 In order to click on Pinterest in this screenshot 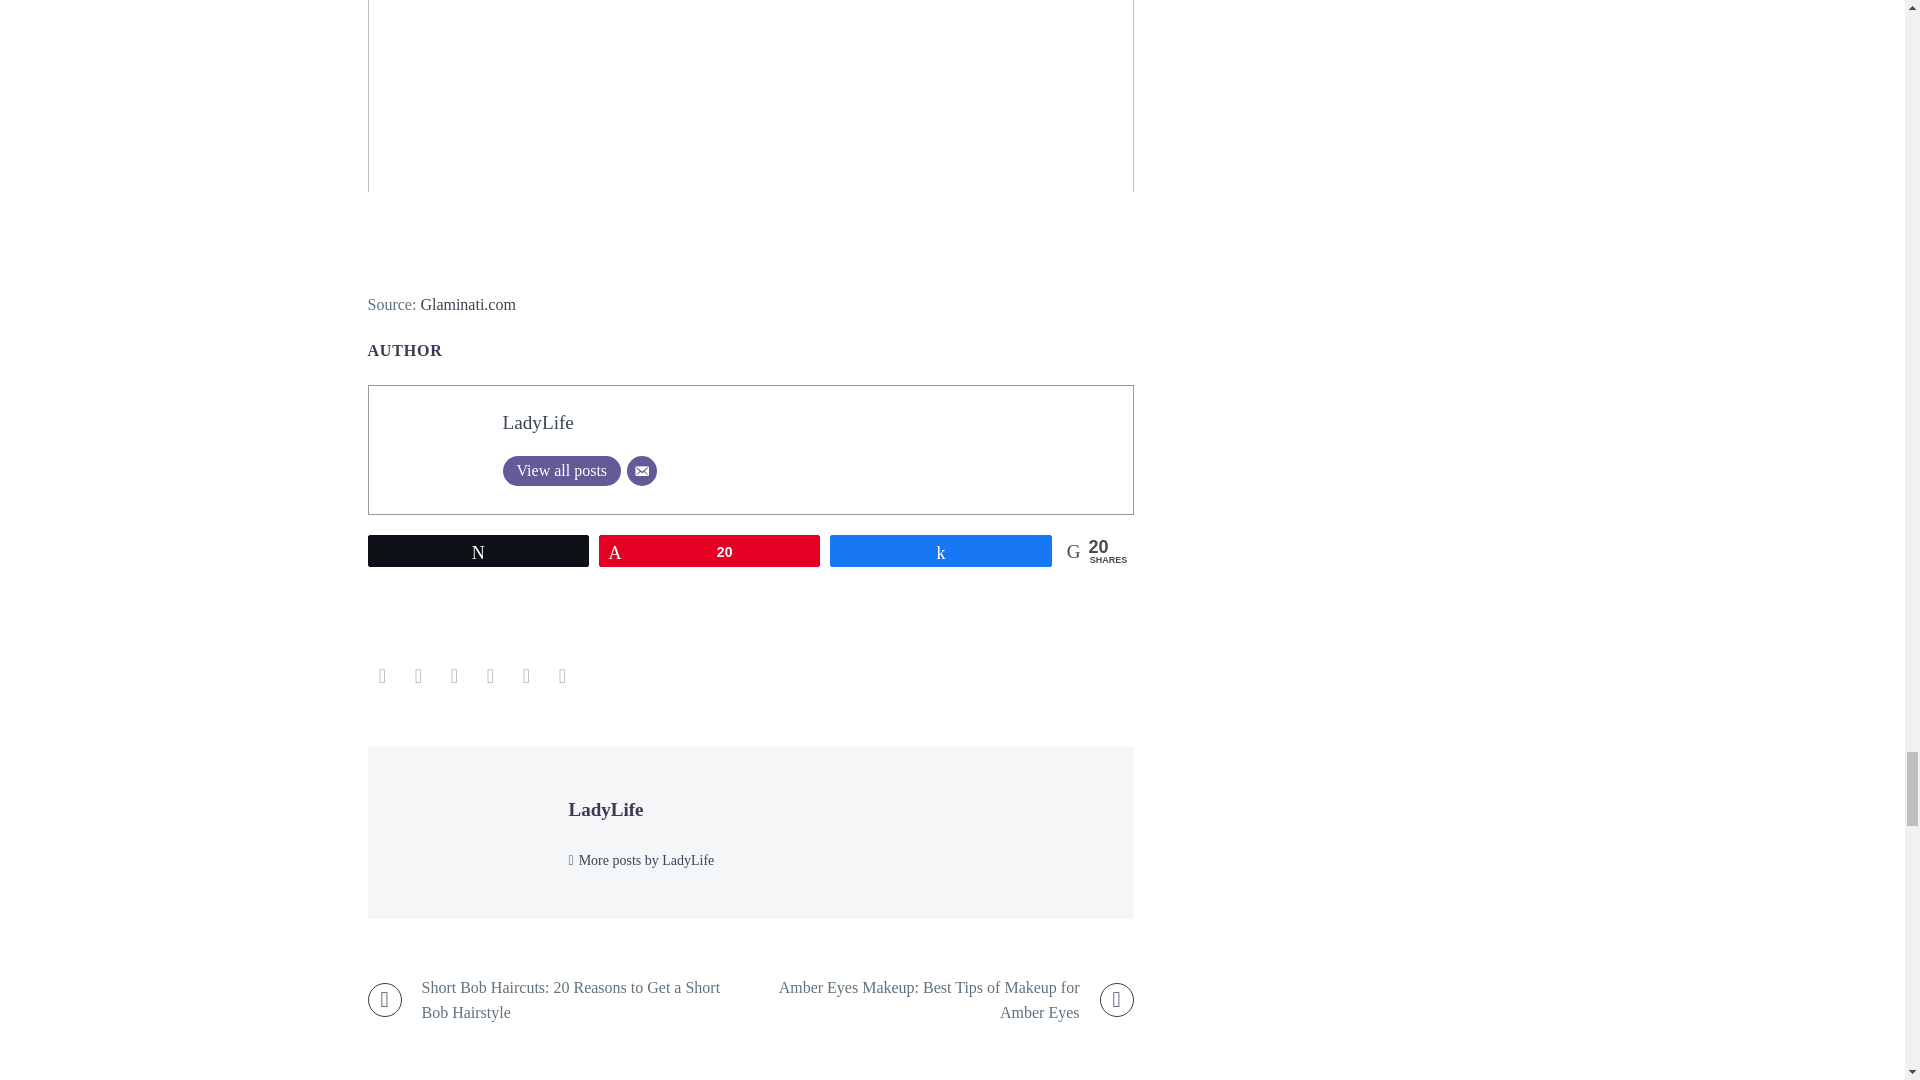, I will do `click(454, 676)`.